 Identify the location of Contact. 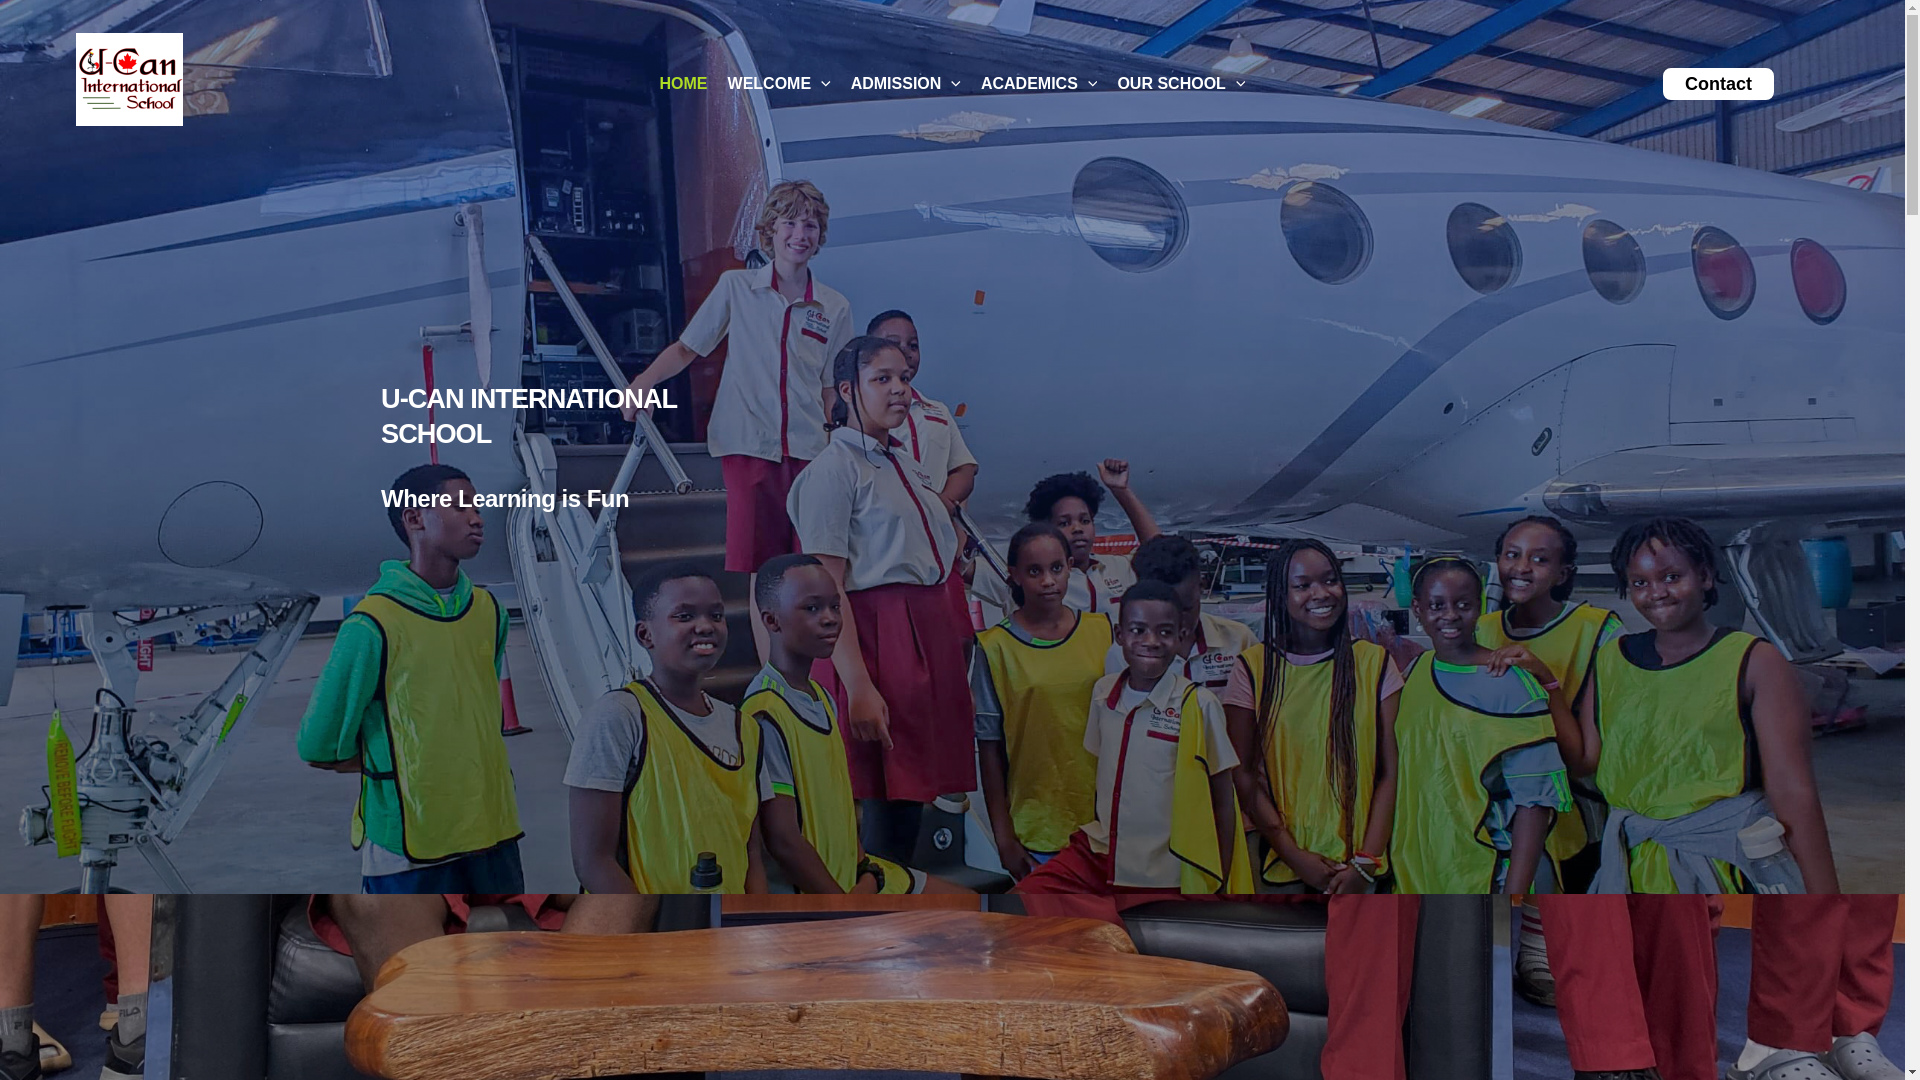
(1728, 84).